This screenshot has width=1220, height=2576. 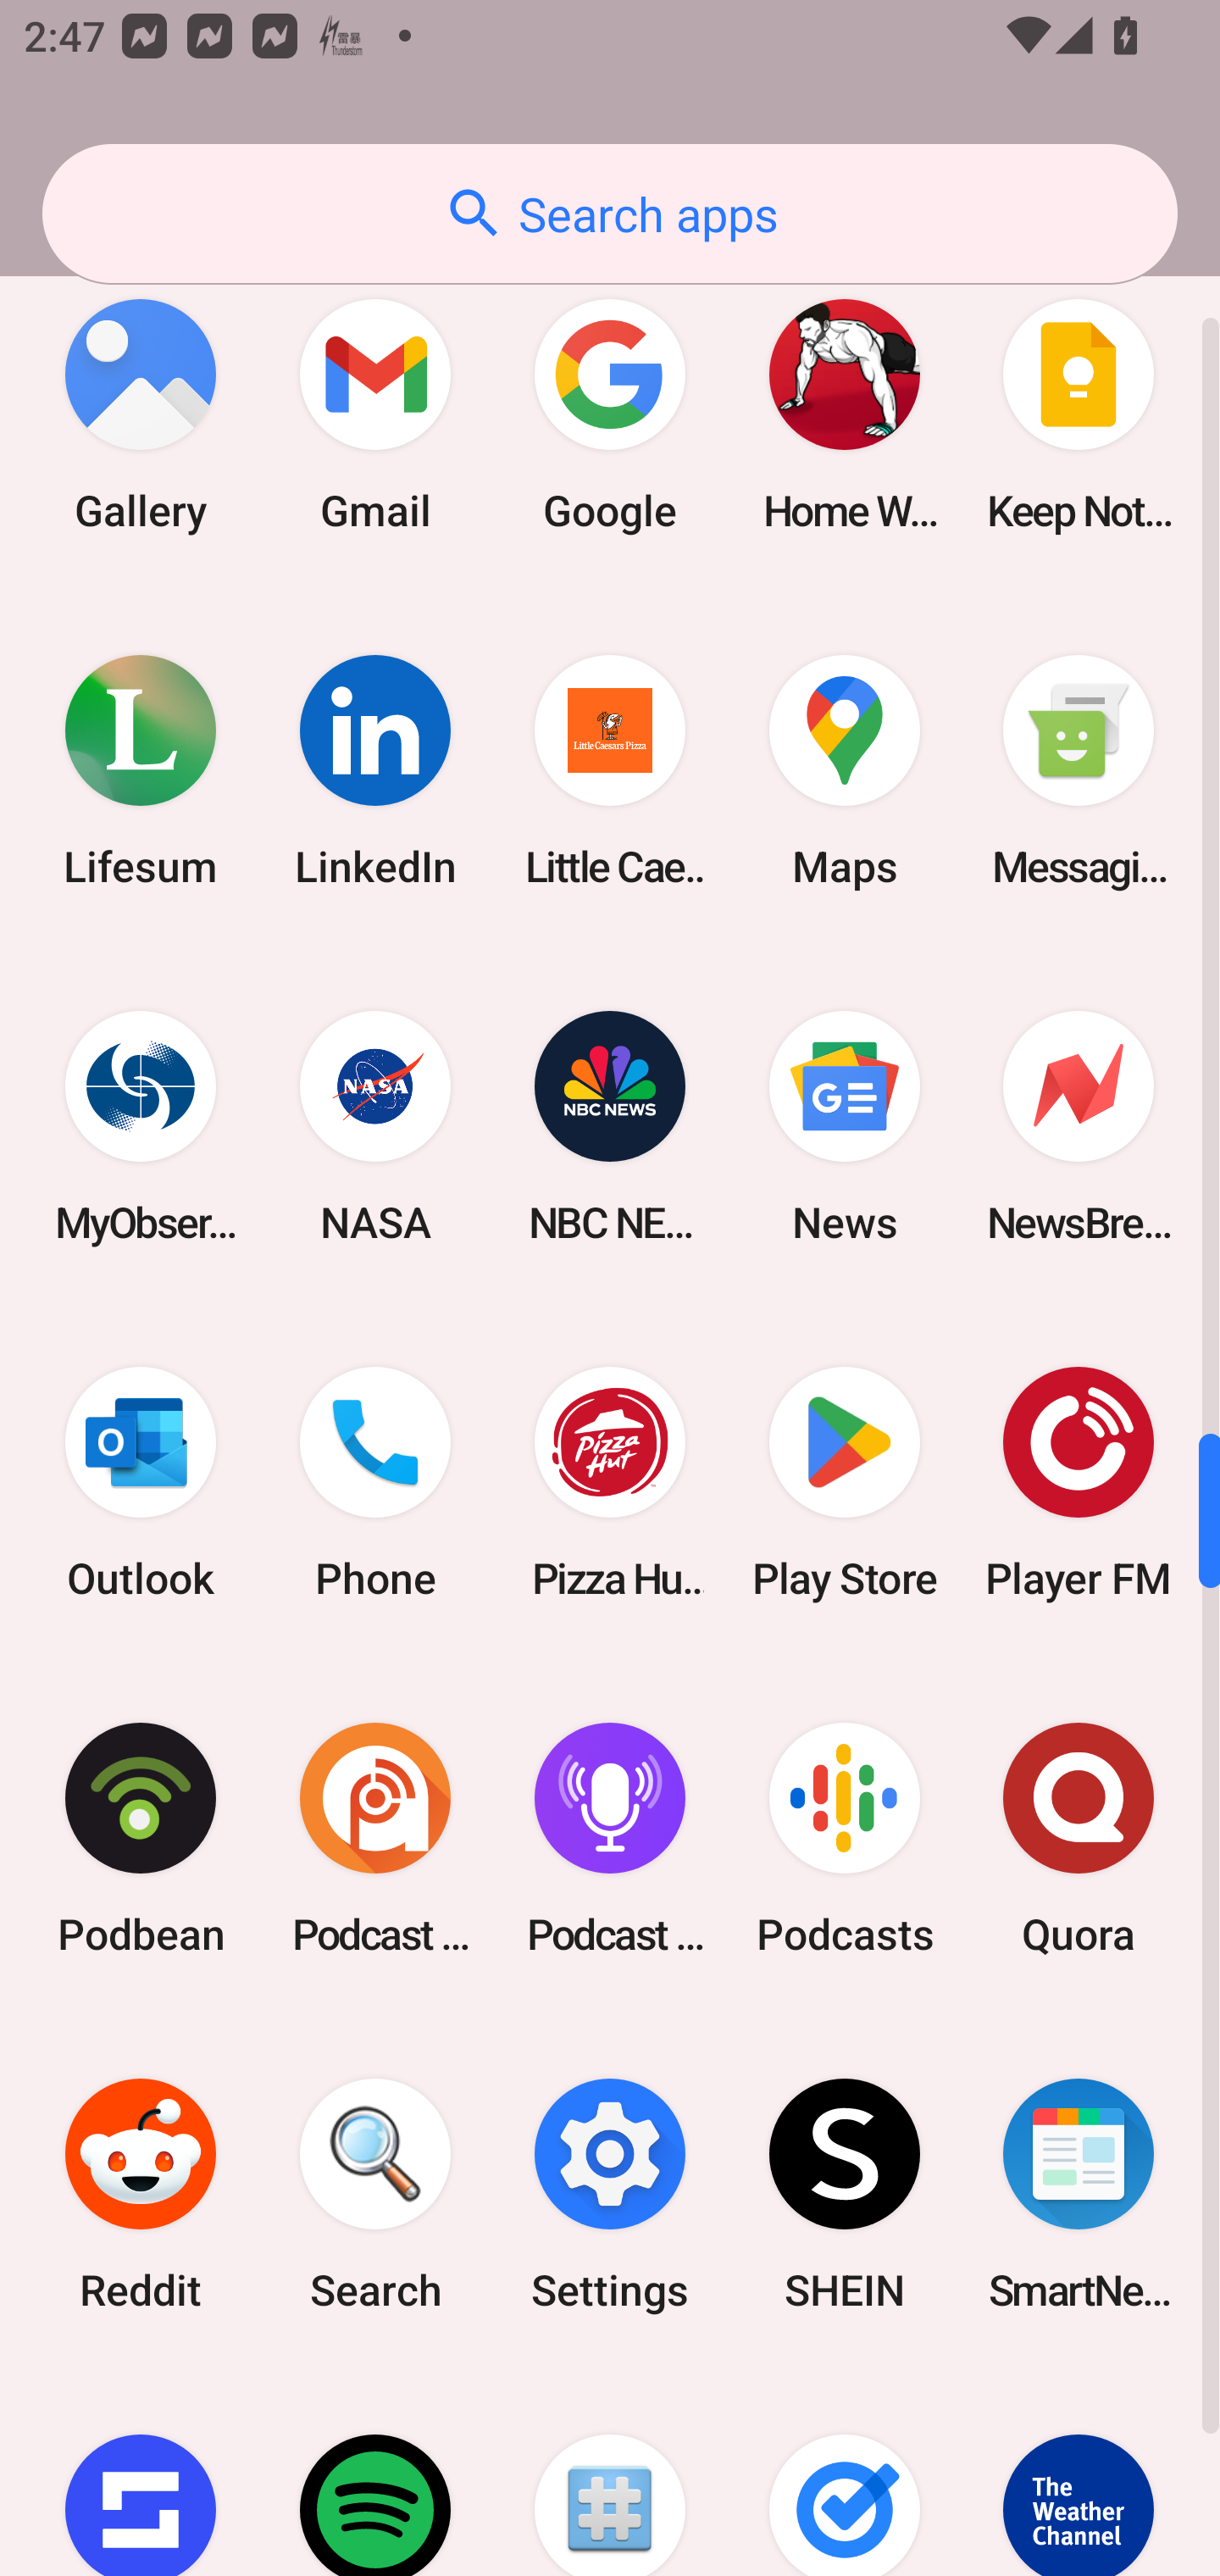 I want to click on Podbean, so click(x=141, y=1839).